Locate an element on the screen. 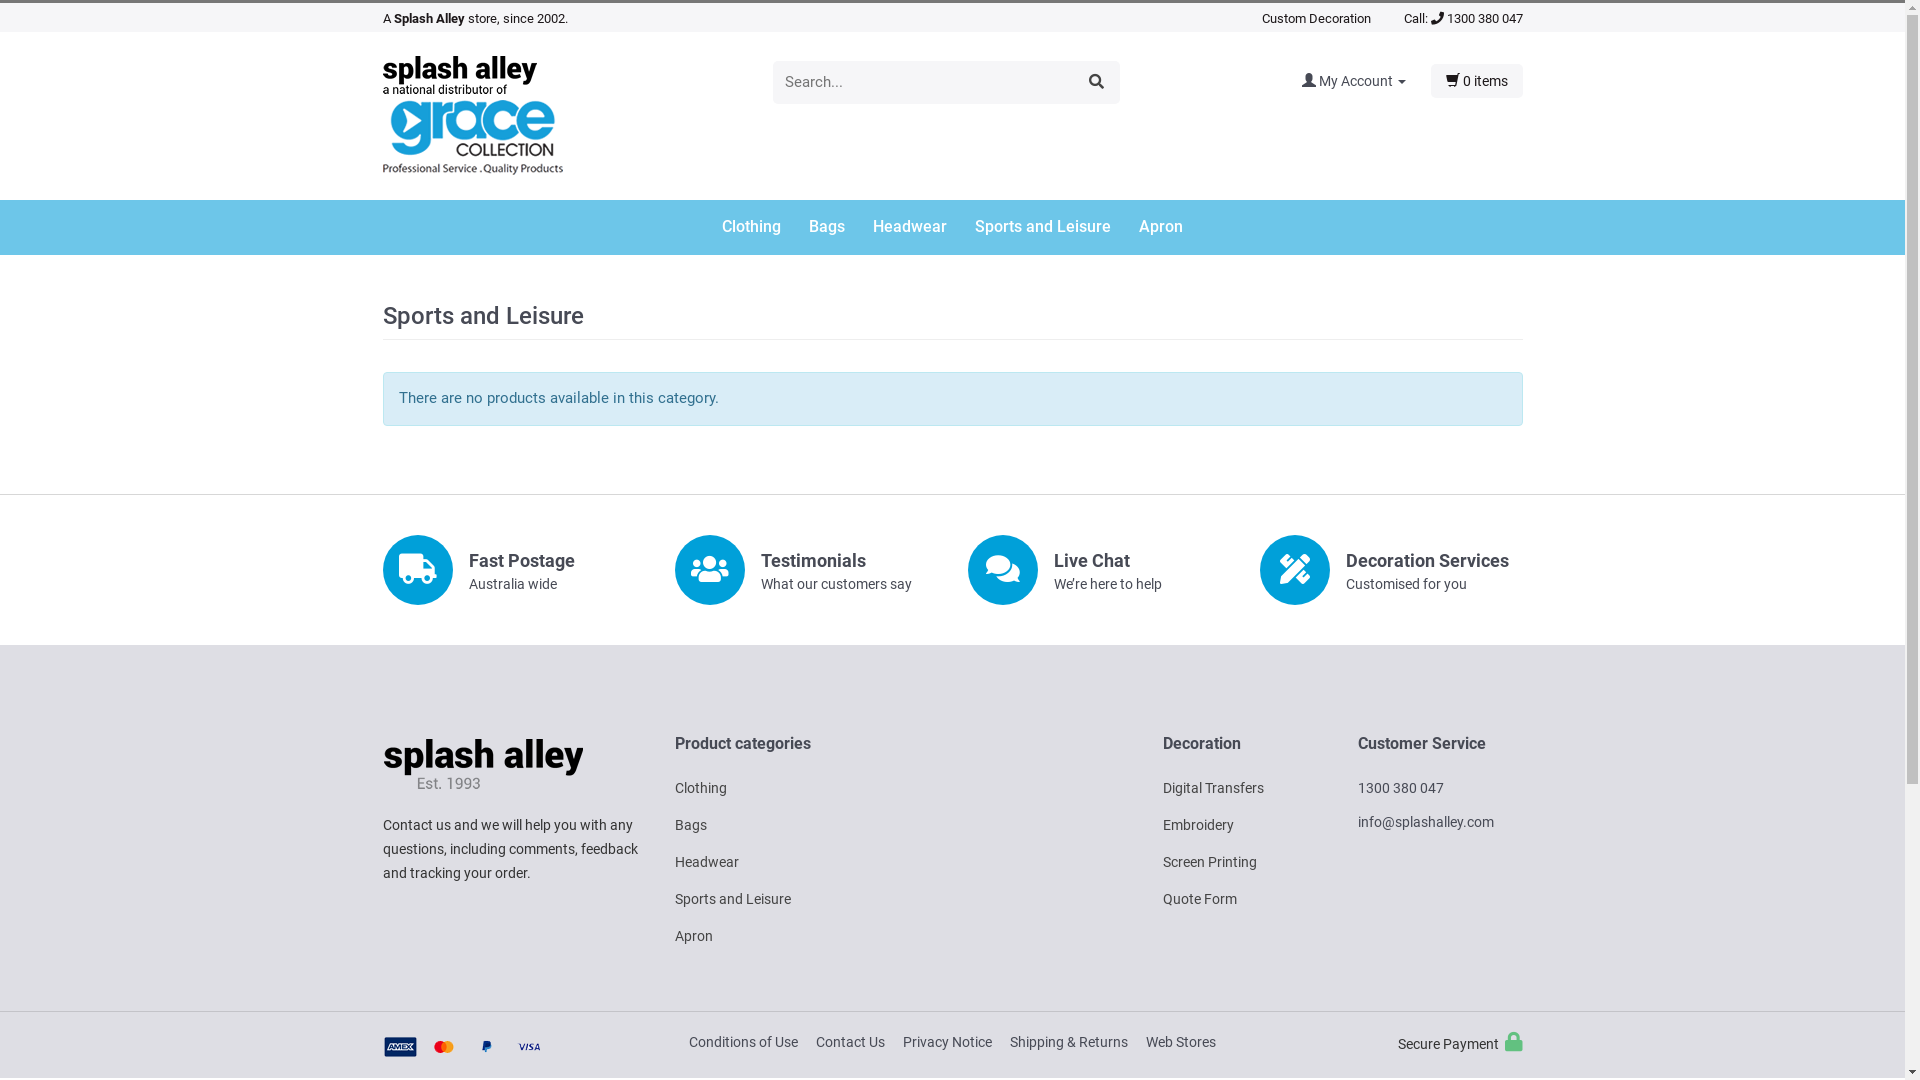 Image resolution: width=1920 pixels, height=1080 pixels. Headwear is located at coordinates (707, 862).